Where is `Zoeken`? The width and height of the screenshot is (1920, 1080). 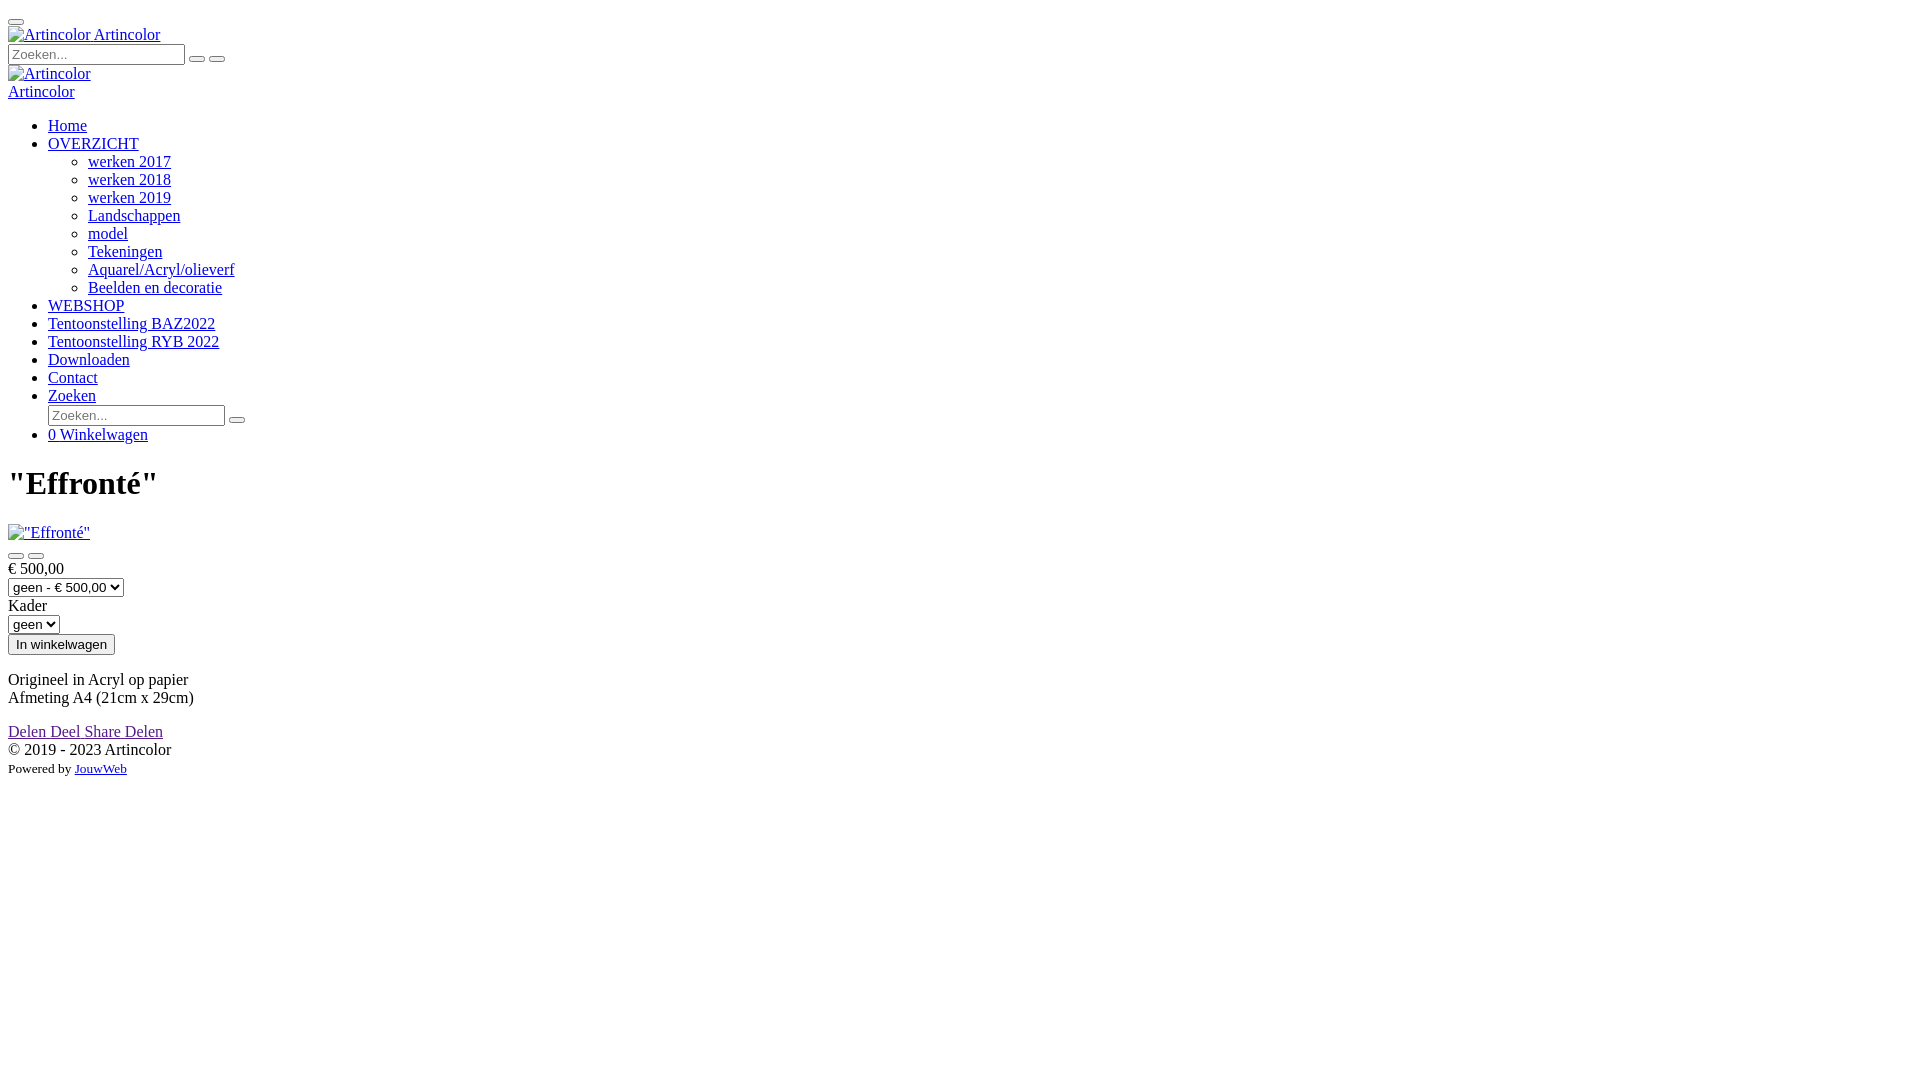 Zoeken is located at coordinates (72, 396).